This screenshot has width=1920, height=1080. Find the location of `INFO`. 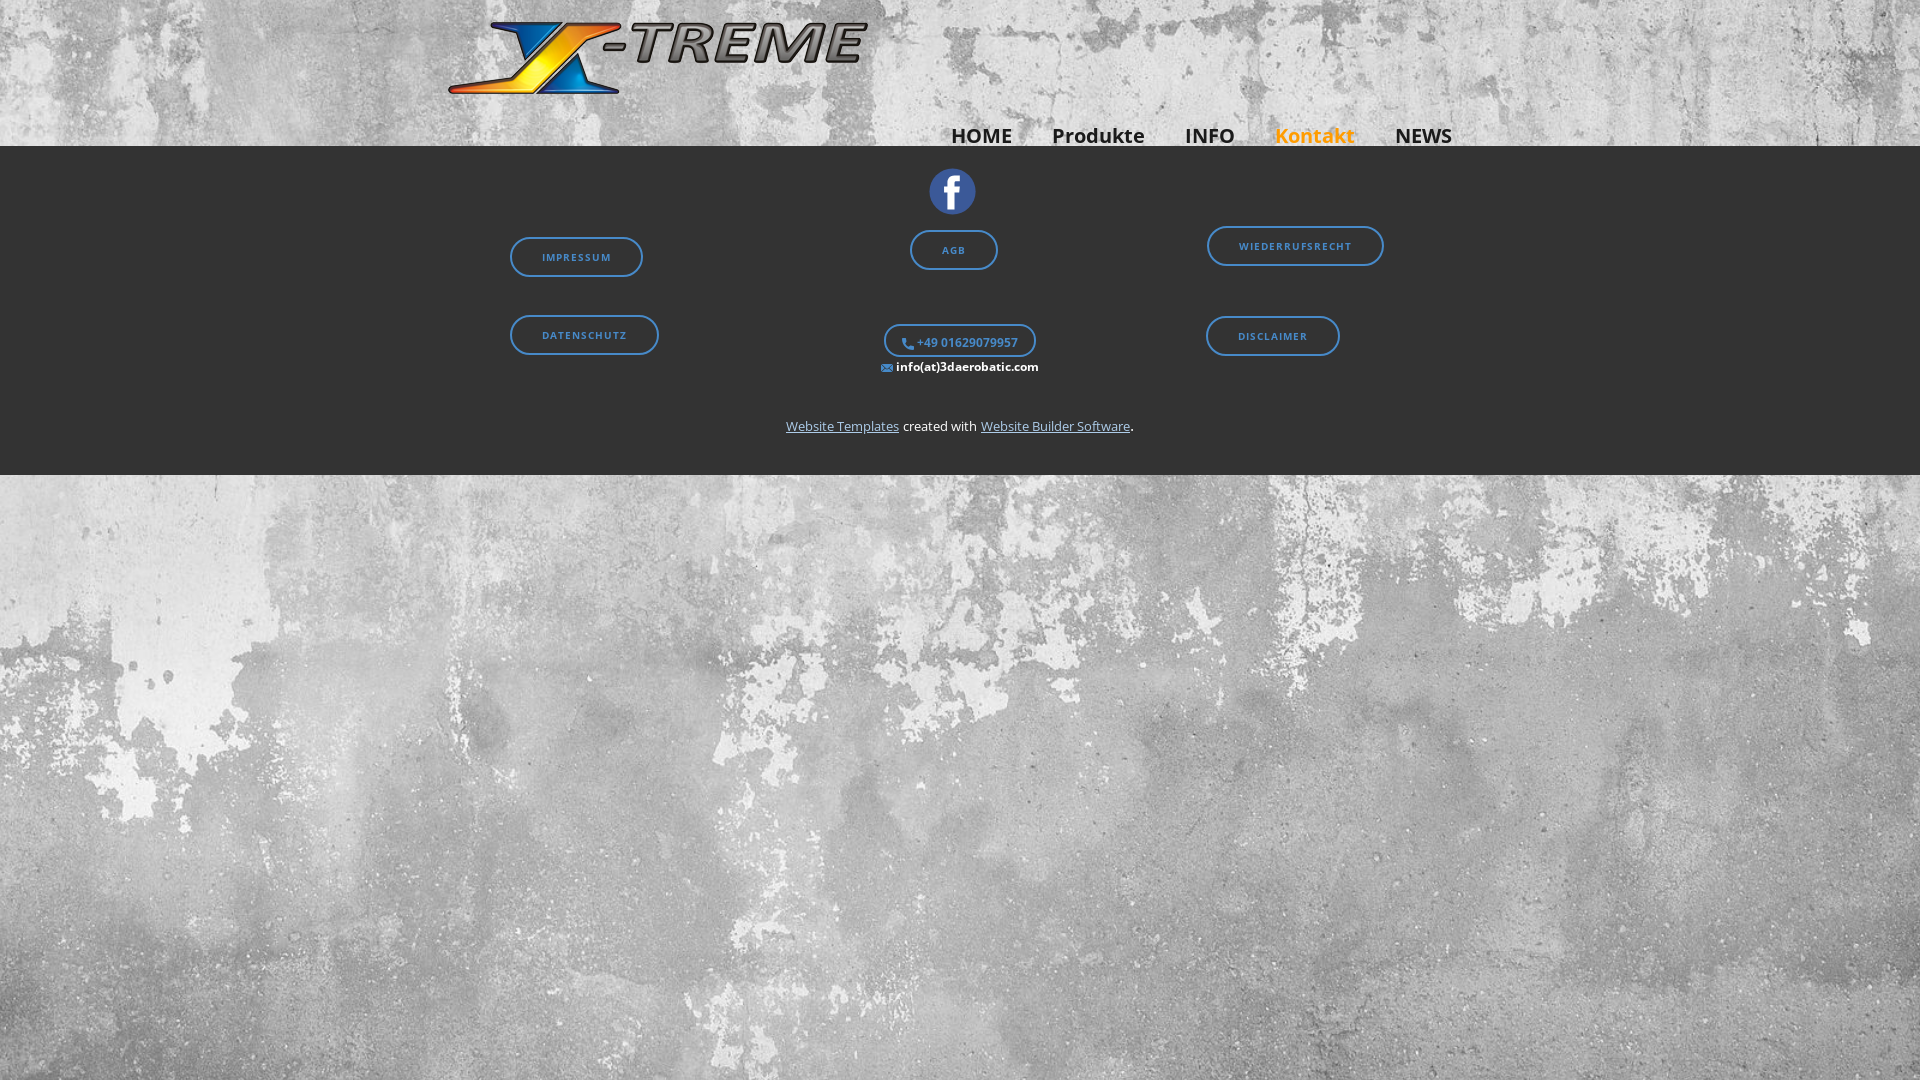

INFO is located at coordinates (1210, 136).